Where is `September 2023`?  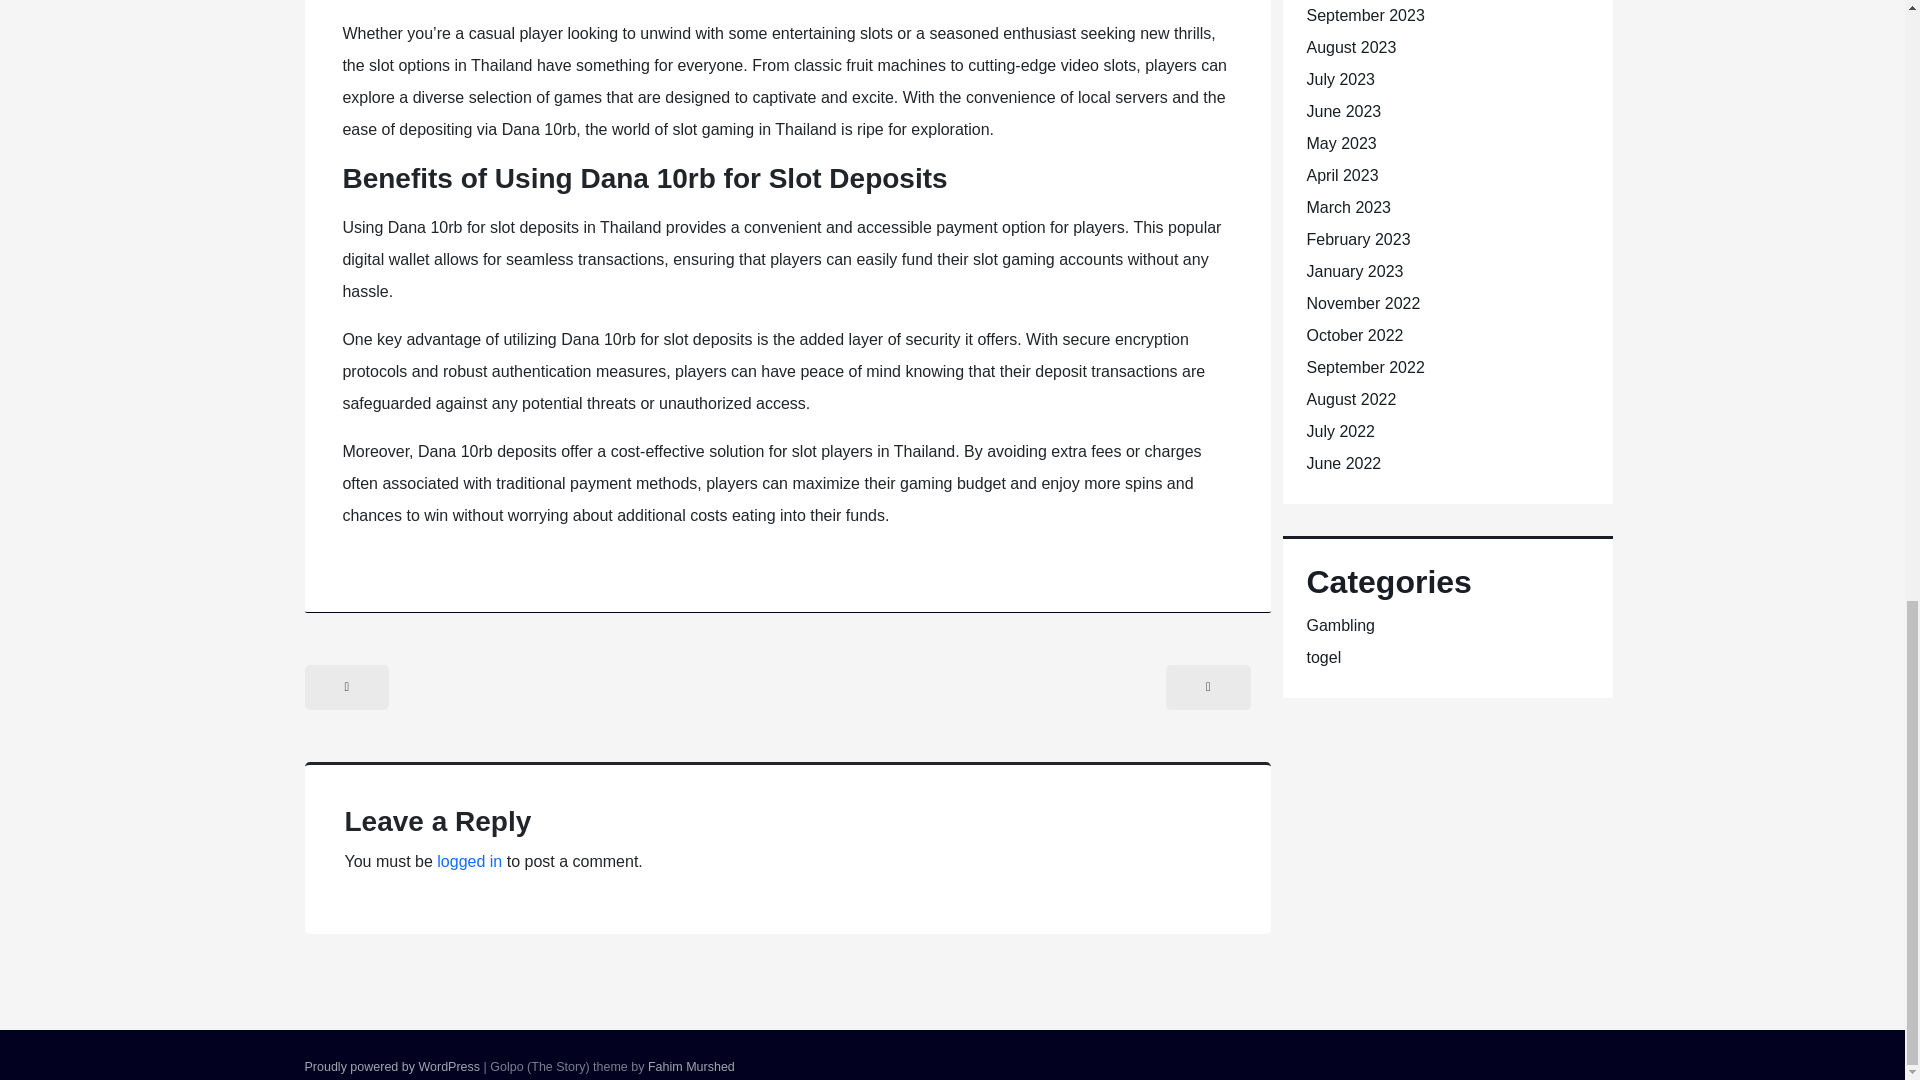
September 2023 is located at coordinates (1364, 14).